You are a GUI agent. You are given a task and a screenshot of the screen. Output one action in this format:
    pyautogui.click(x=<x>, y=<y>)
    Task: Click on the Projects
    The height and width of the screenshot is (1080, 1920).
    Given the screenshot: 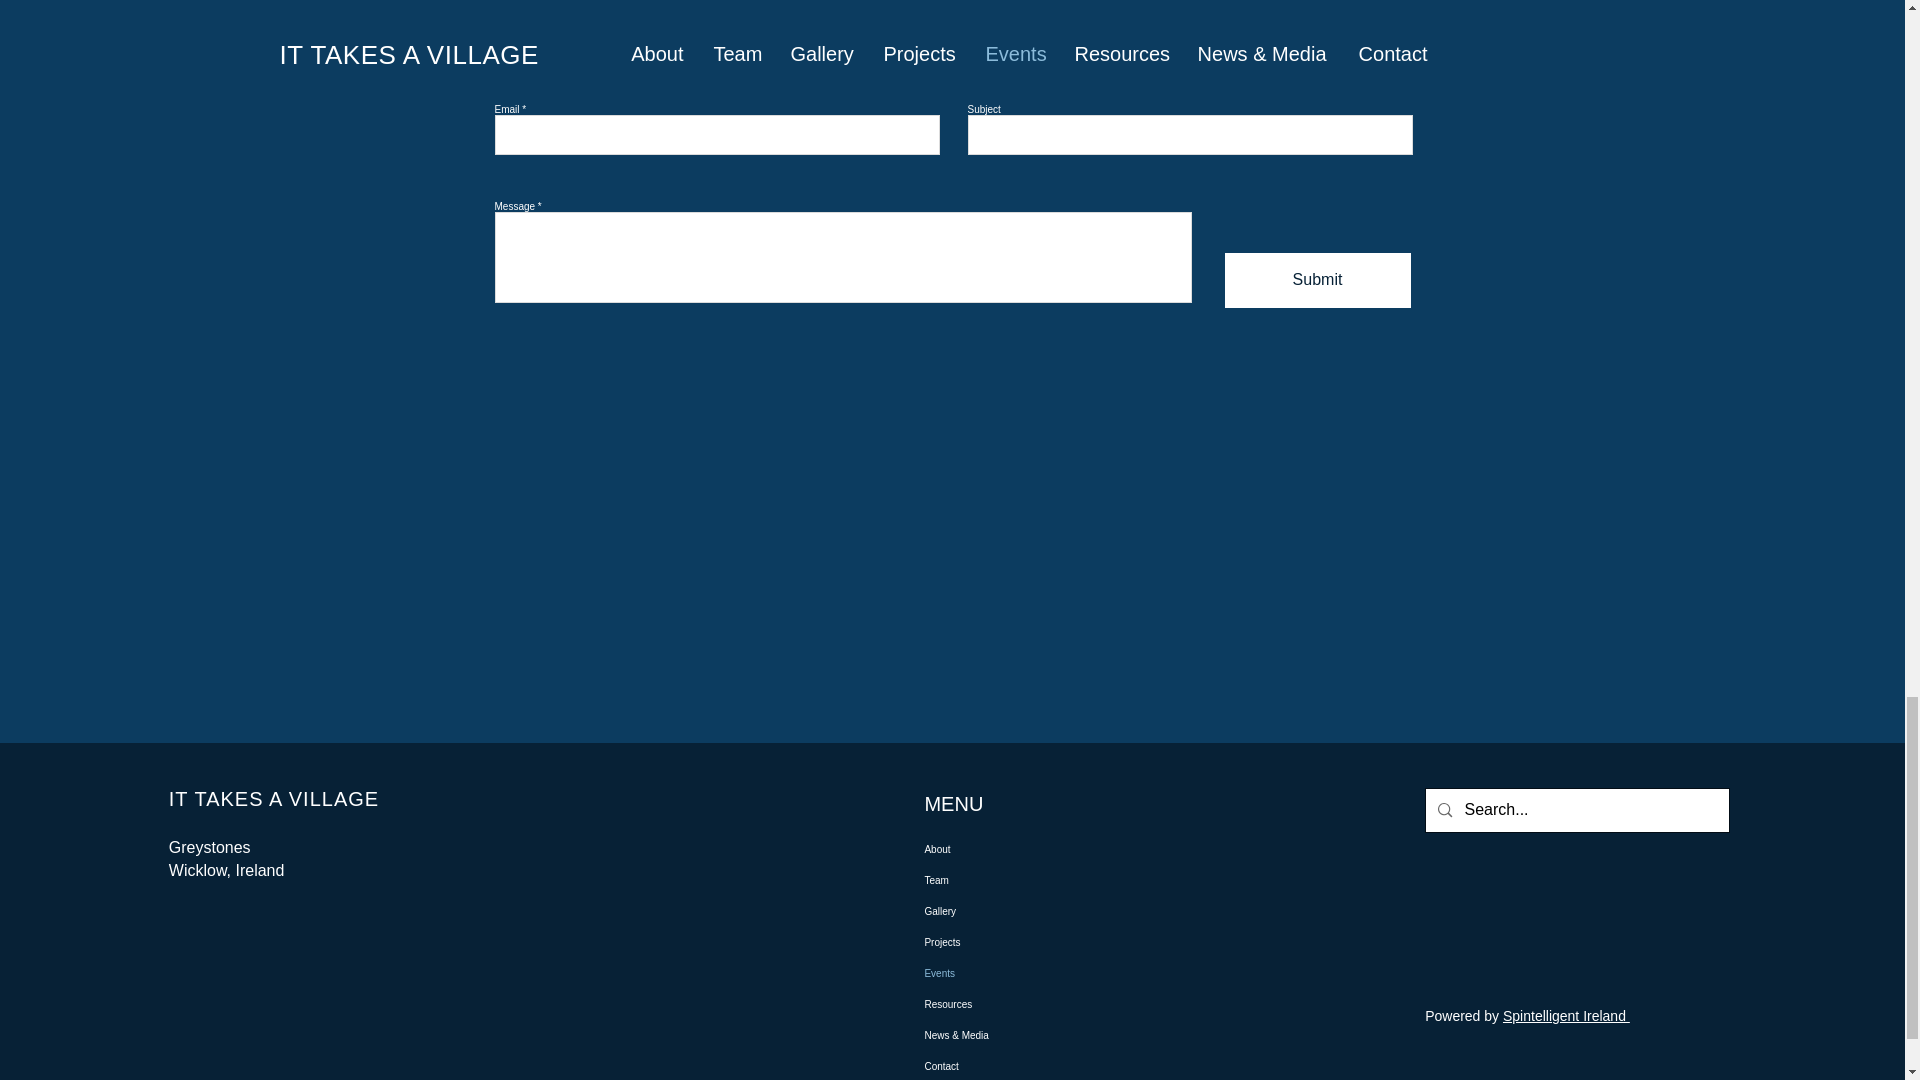 What is the action you would take?
    pyautogui.click(x=1016, y=942)
    